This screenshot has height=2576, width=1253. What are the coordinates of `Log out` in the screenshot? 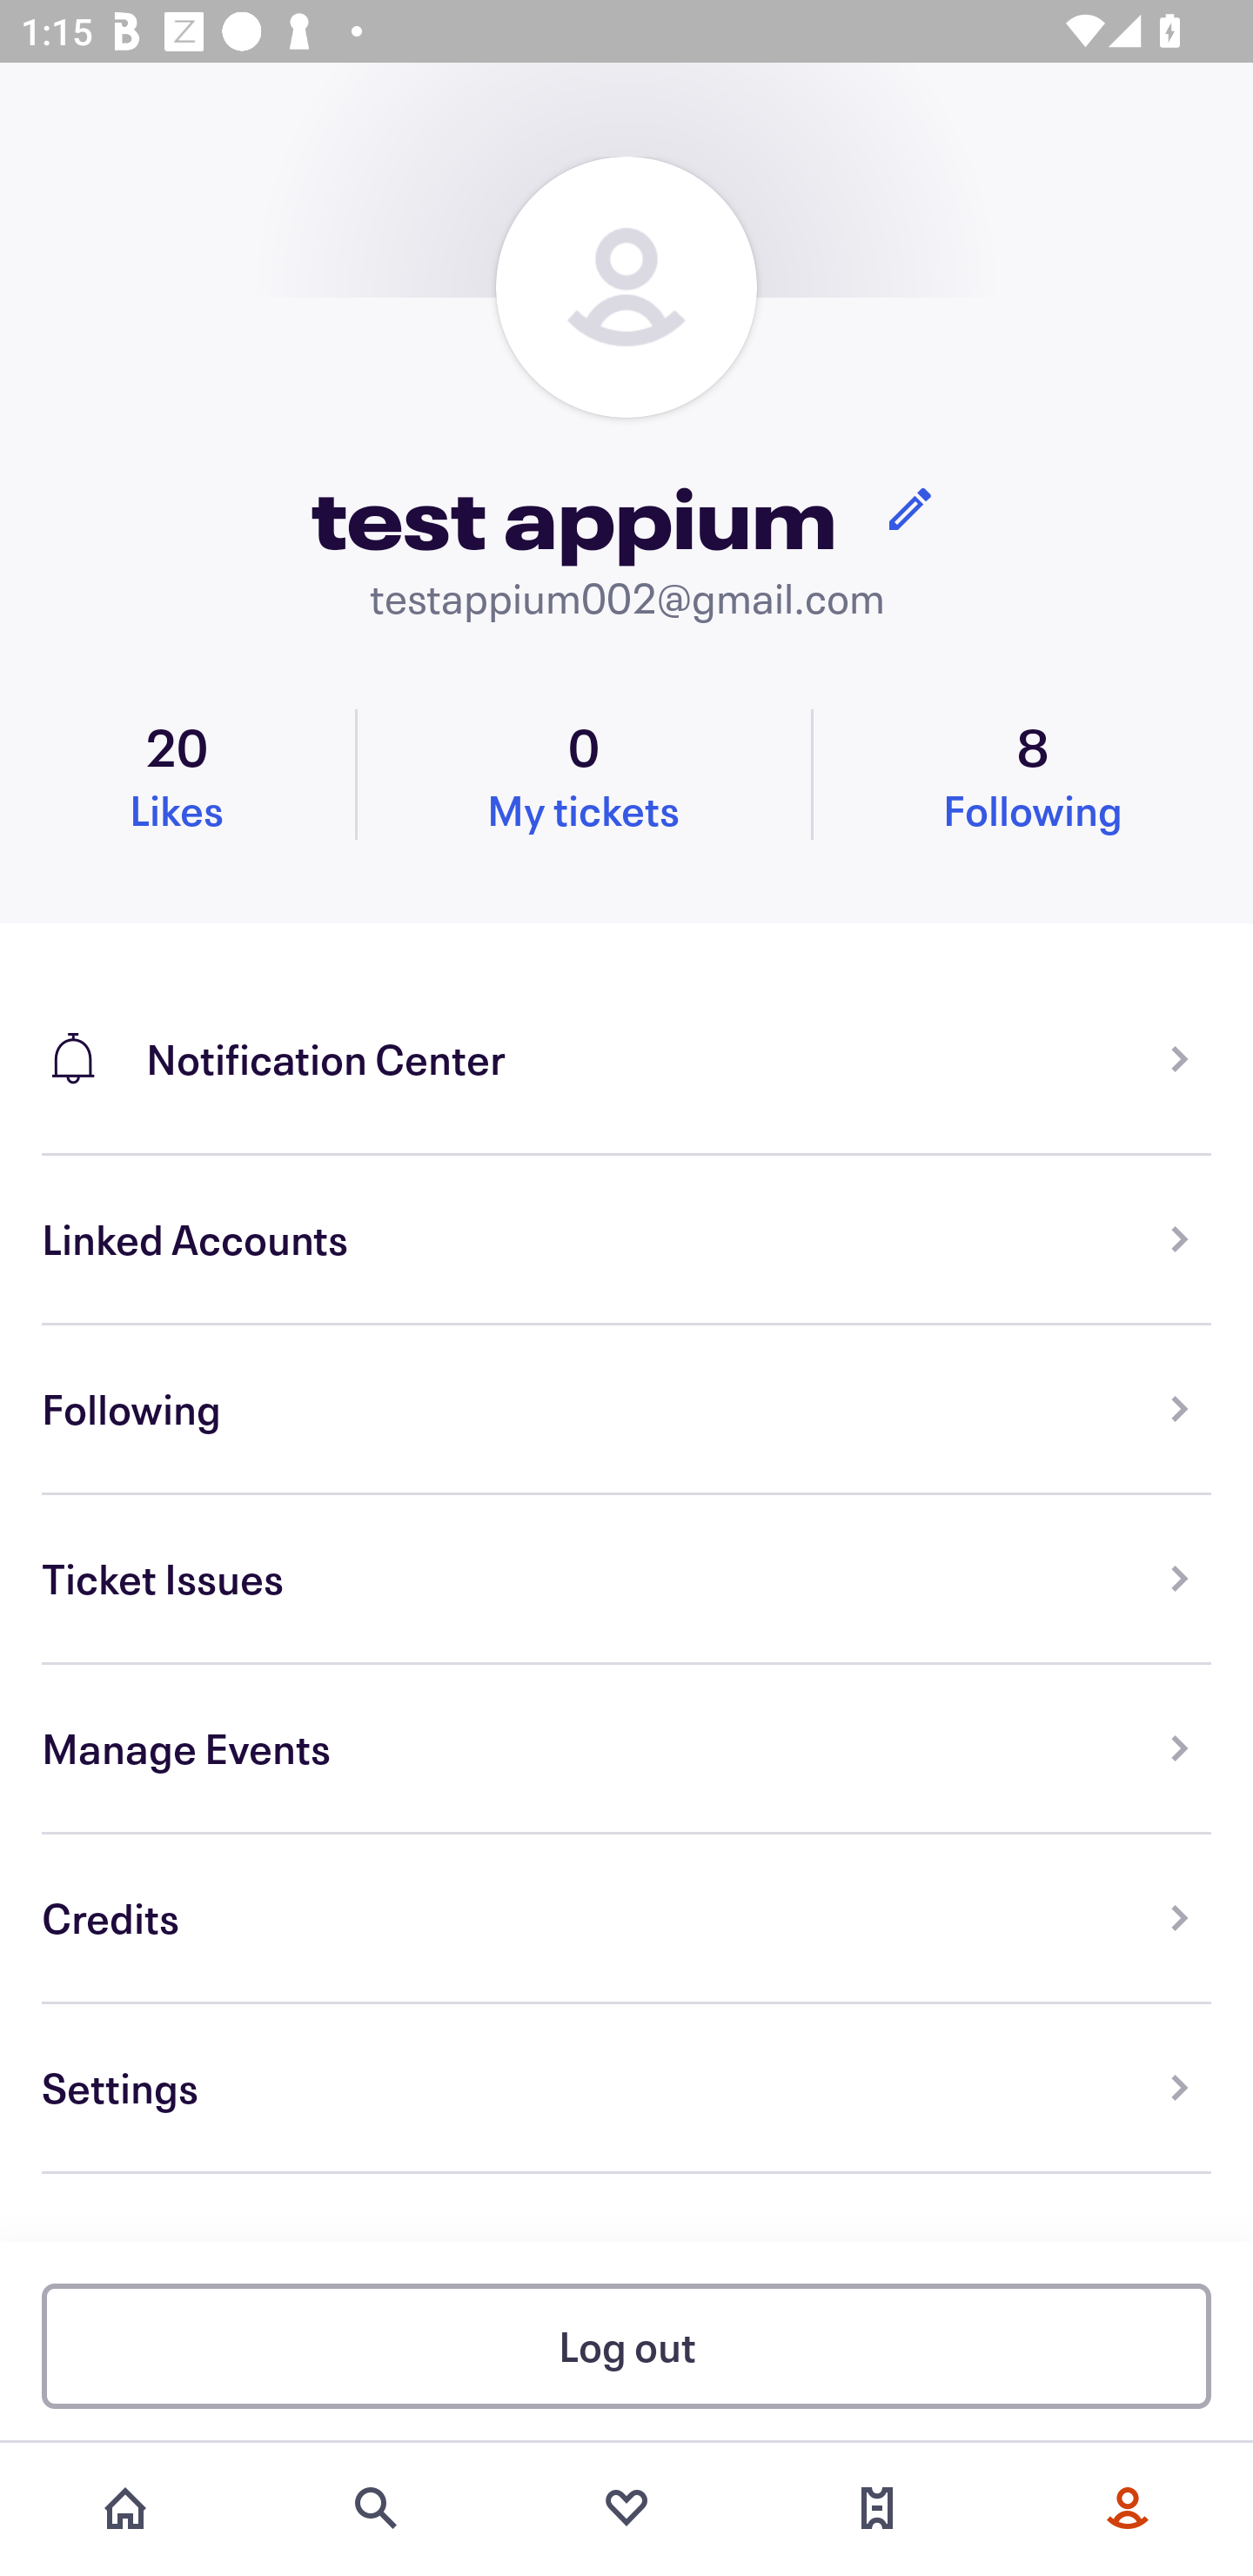 It's located at (626, 2345).